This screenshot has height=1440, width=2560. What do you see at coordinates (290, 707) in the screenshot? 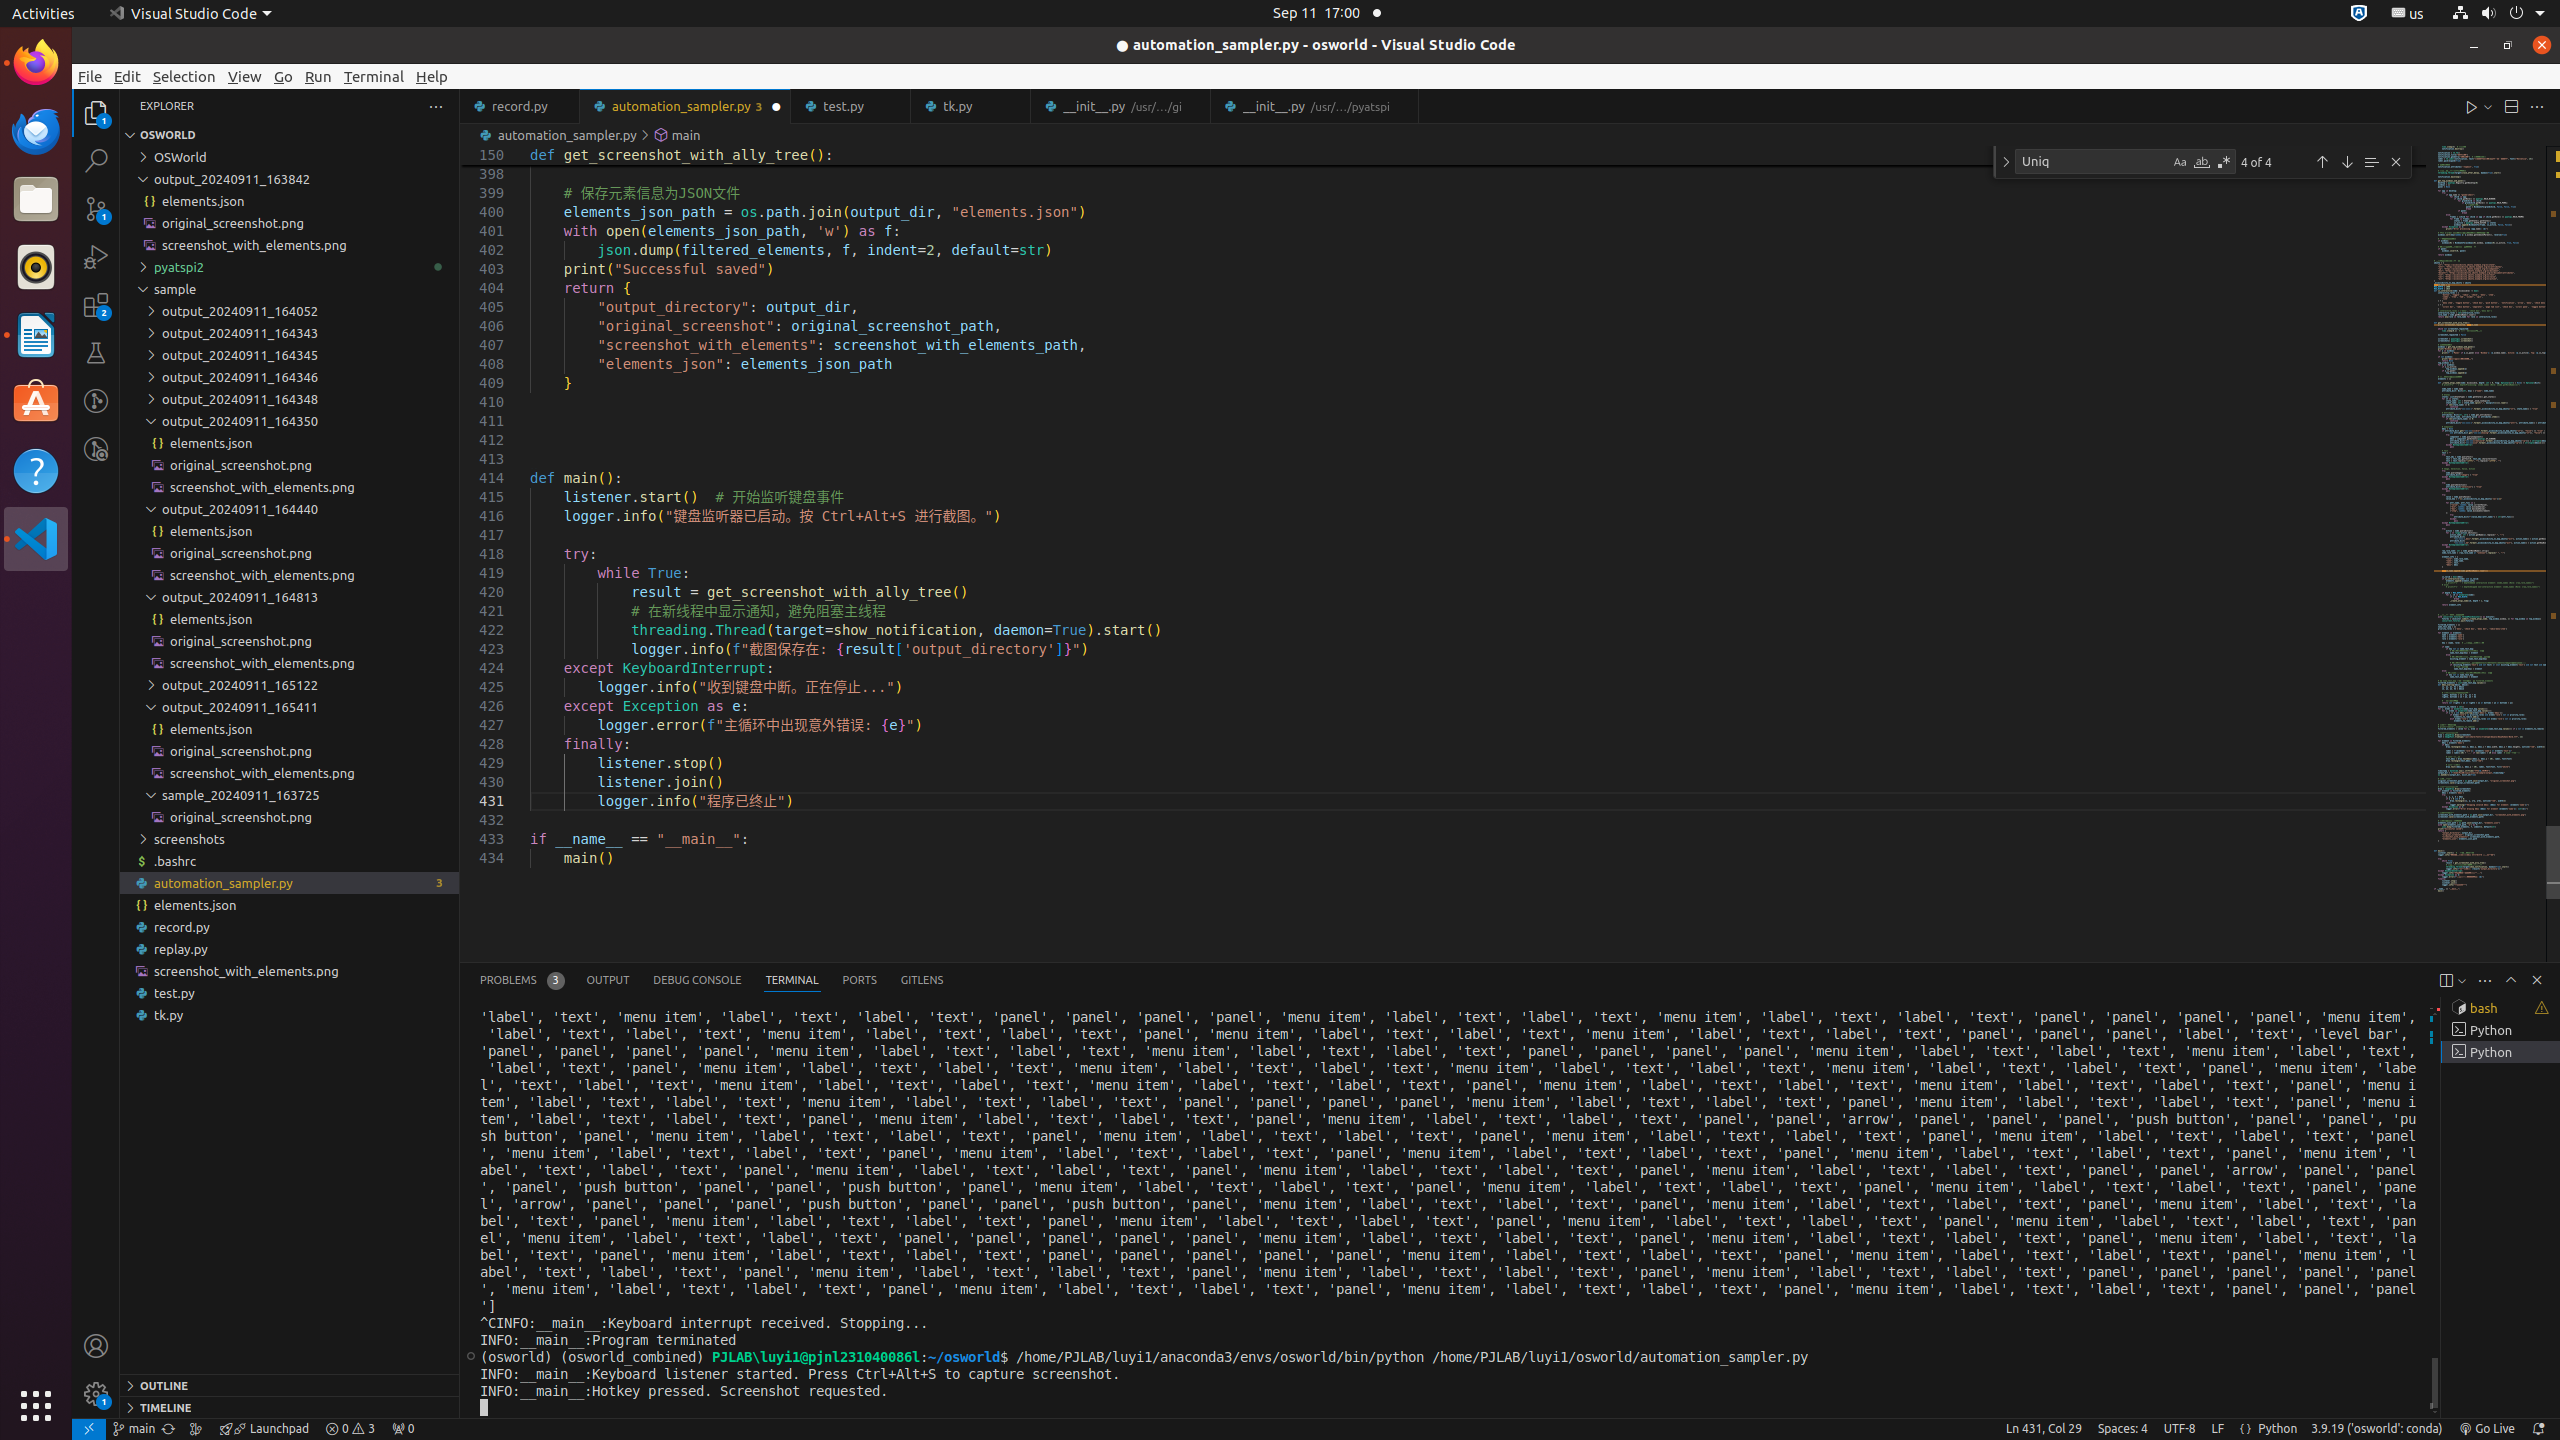
I see `output_20240911_165411` at bounding box center [290, 707].